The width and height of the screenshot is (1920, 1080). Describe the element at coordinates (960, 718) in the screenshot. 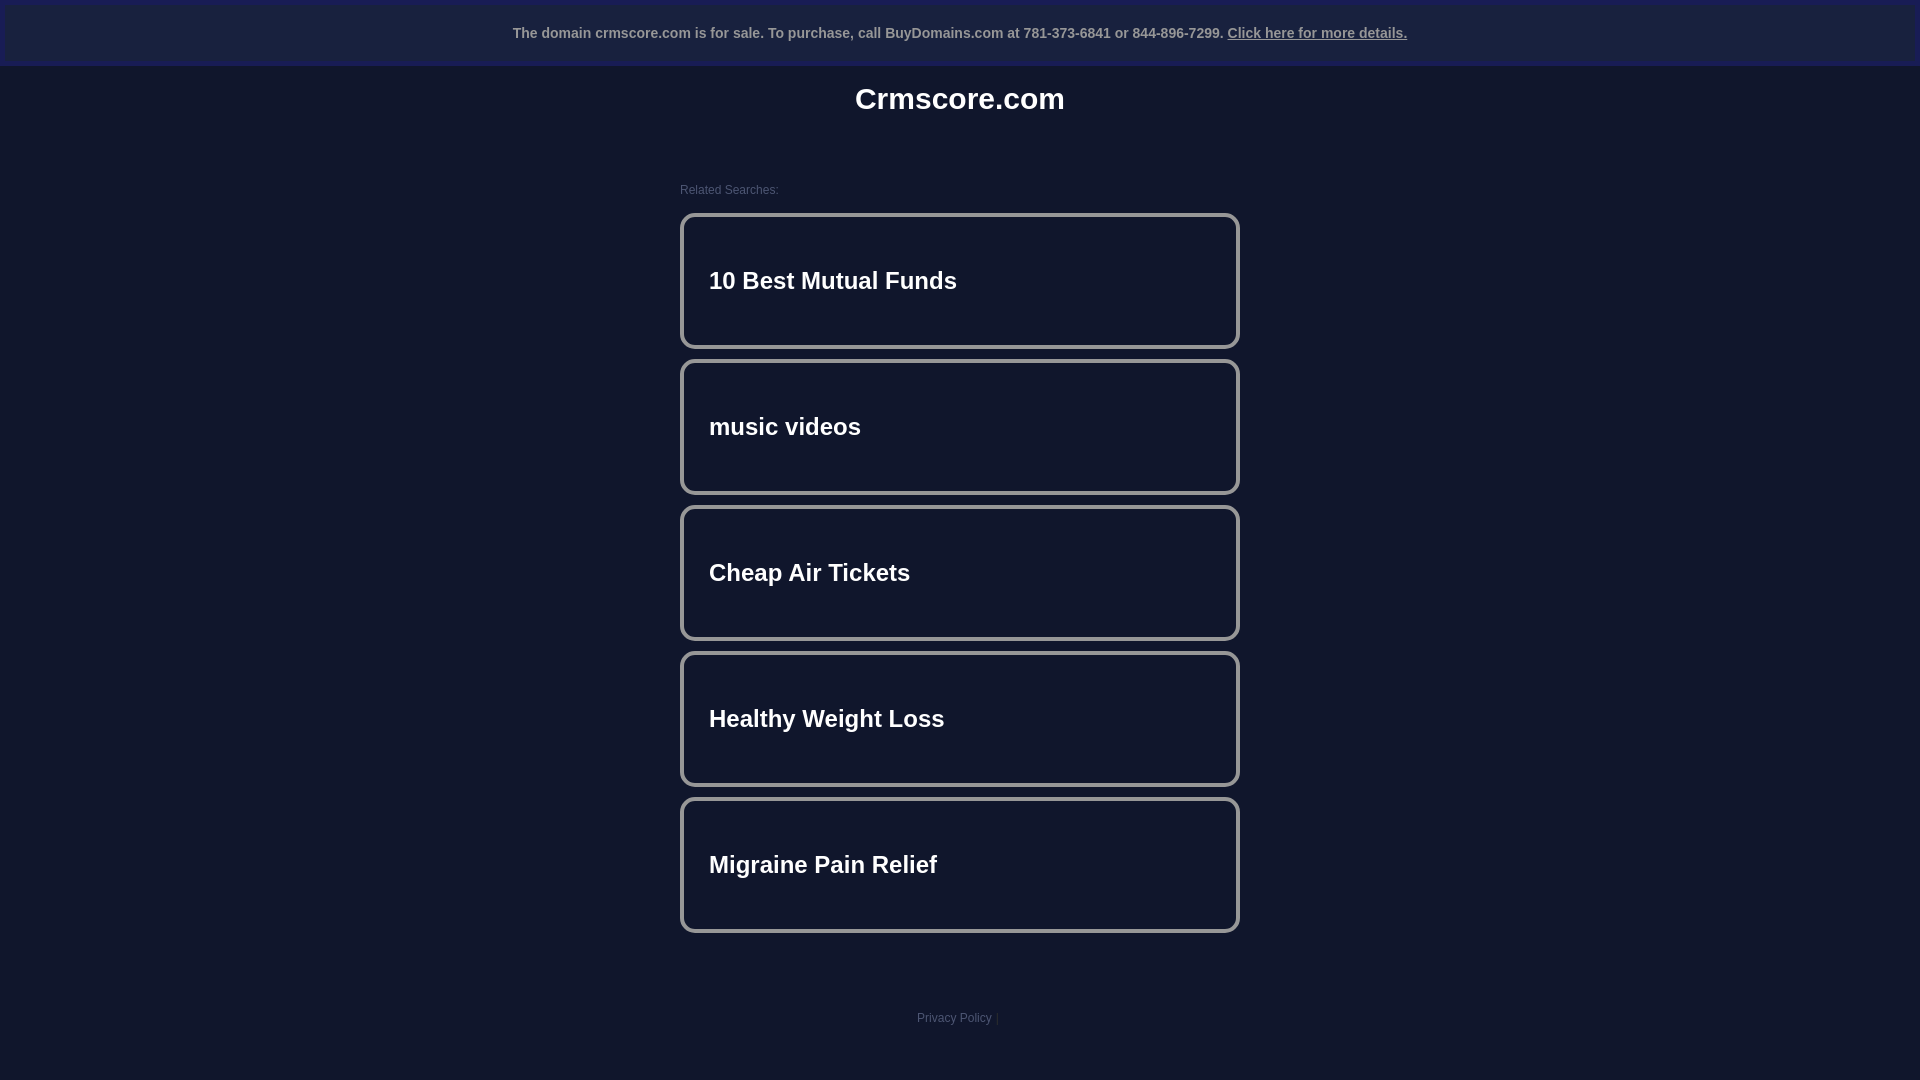

I see `Healthy Weight Loss` at that location.